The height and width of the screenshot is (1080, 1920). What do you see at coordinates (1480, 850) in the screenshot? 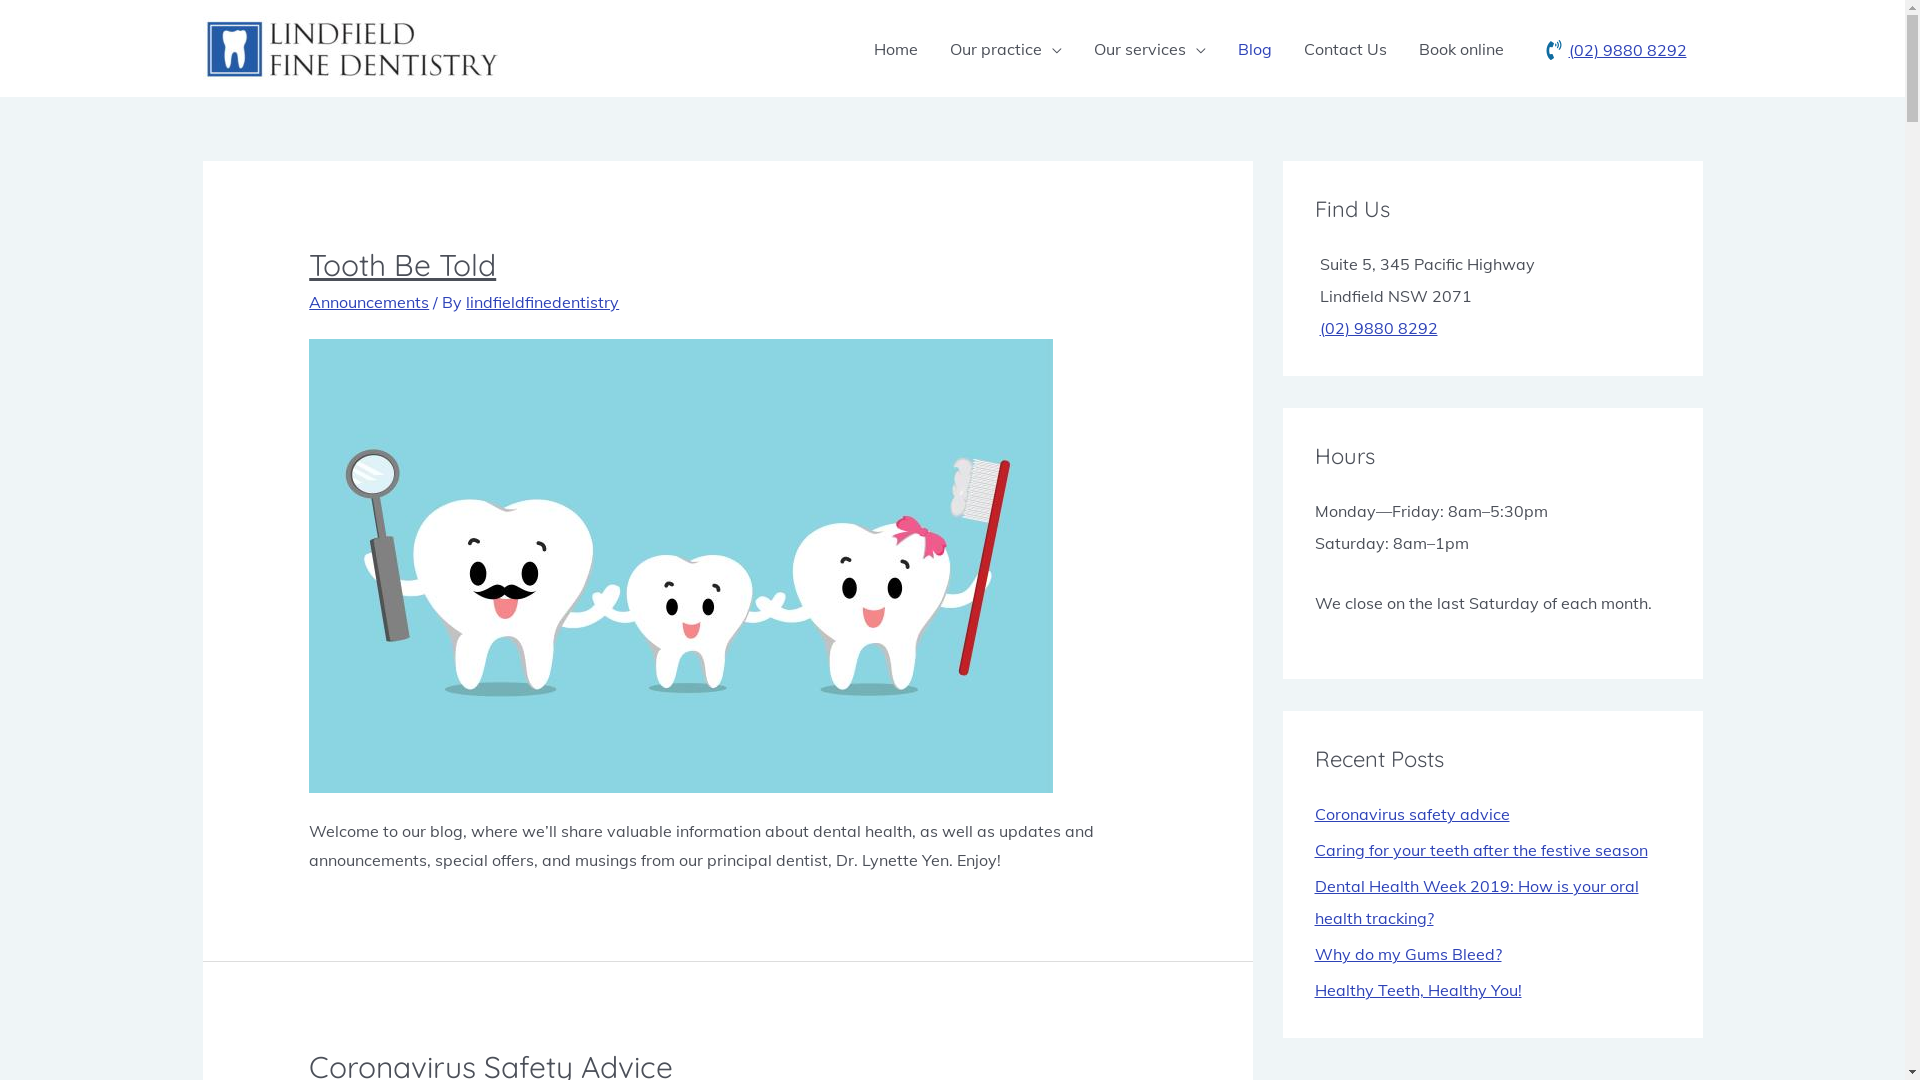
I see `Caring for your teeth after the festive season` at bounding box center [1480, 850].